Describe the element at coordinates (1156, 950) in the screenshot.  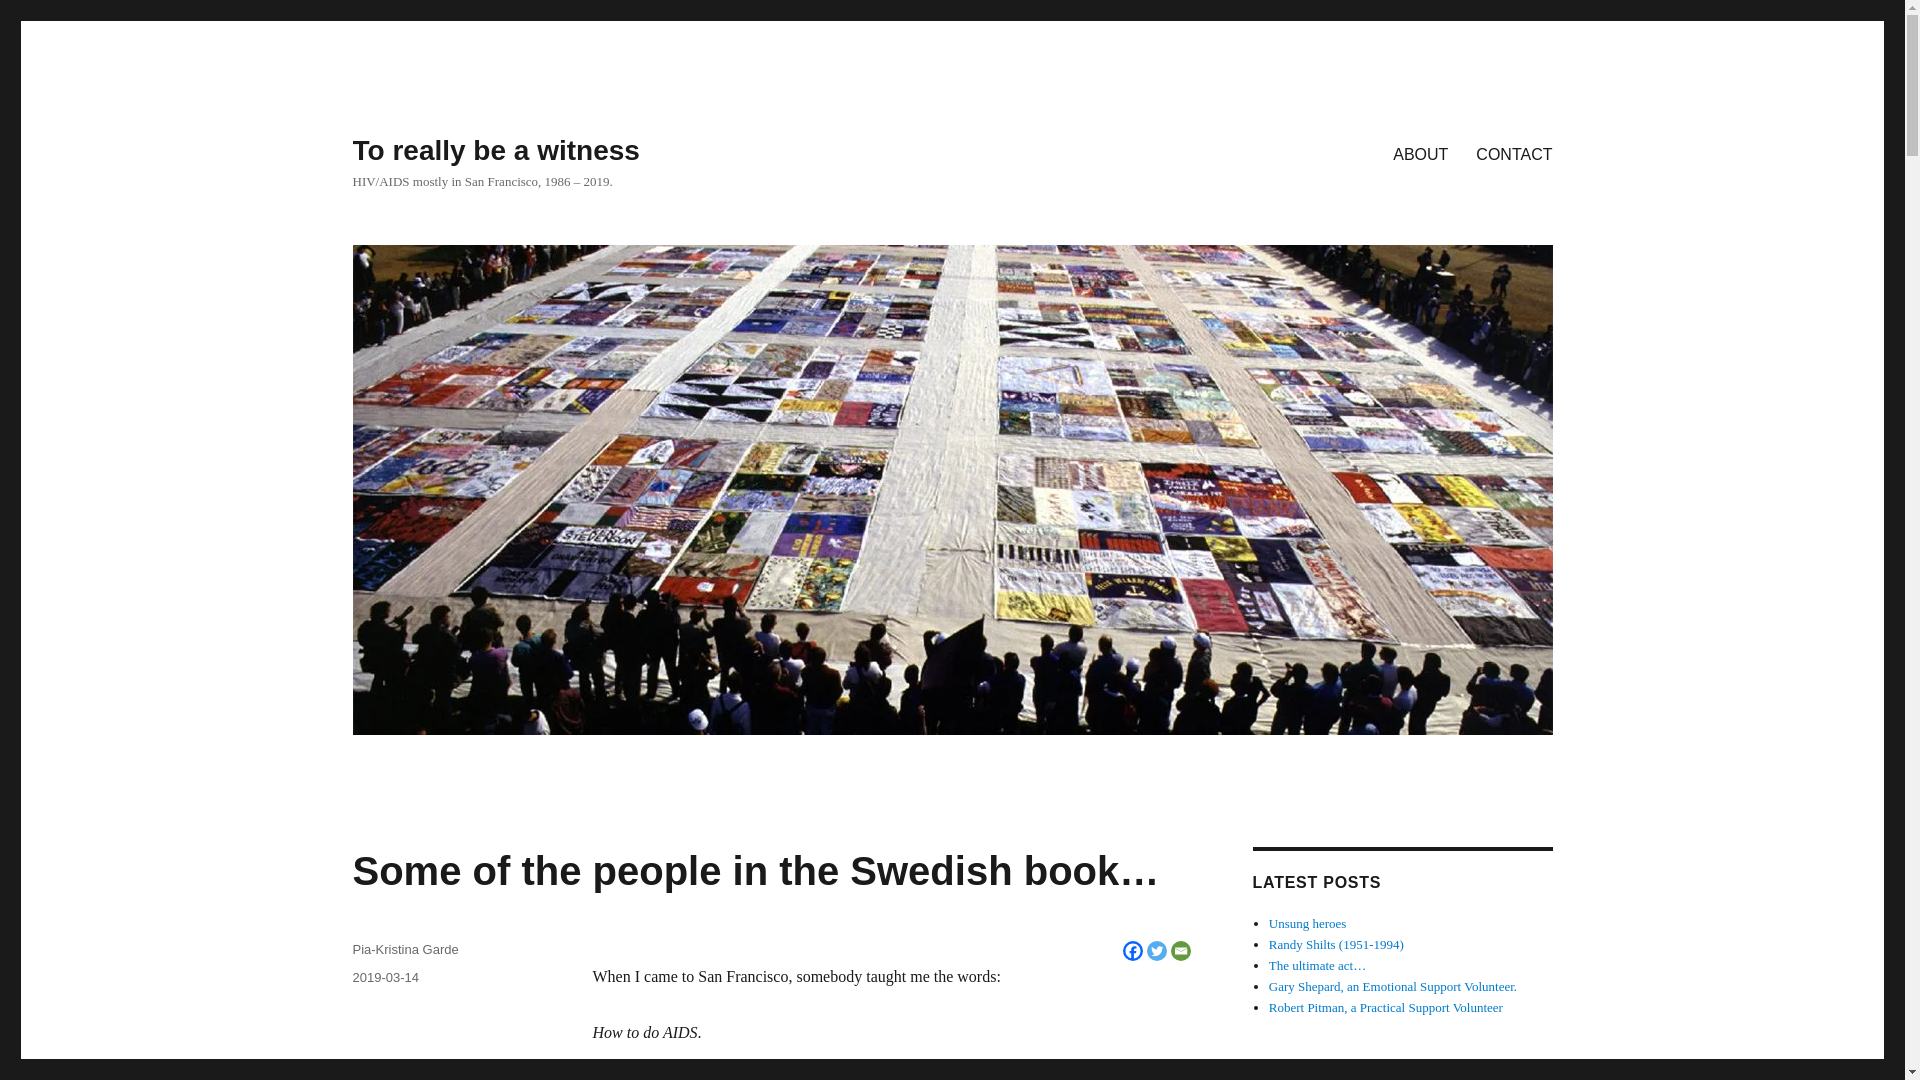
I see `Twitter` at that location.